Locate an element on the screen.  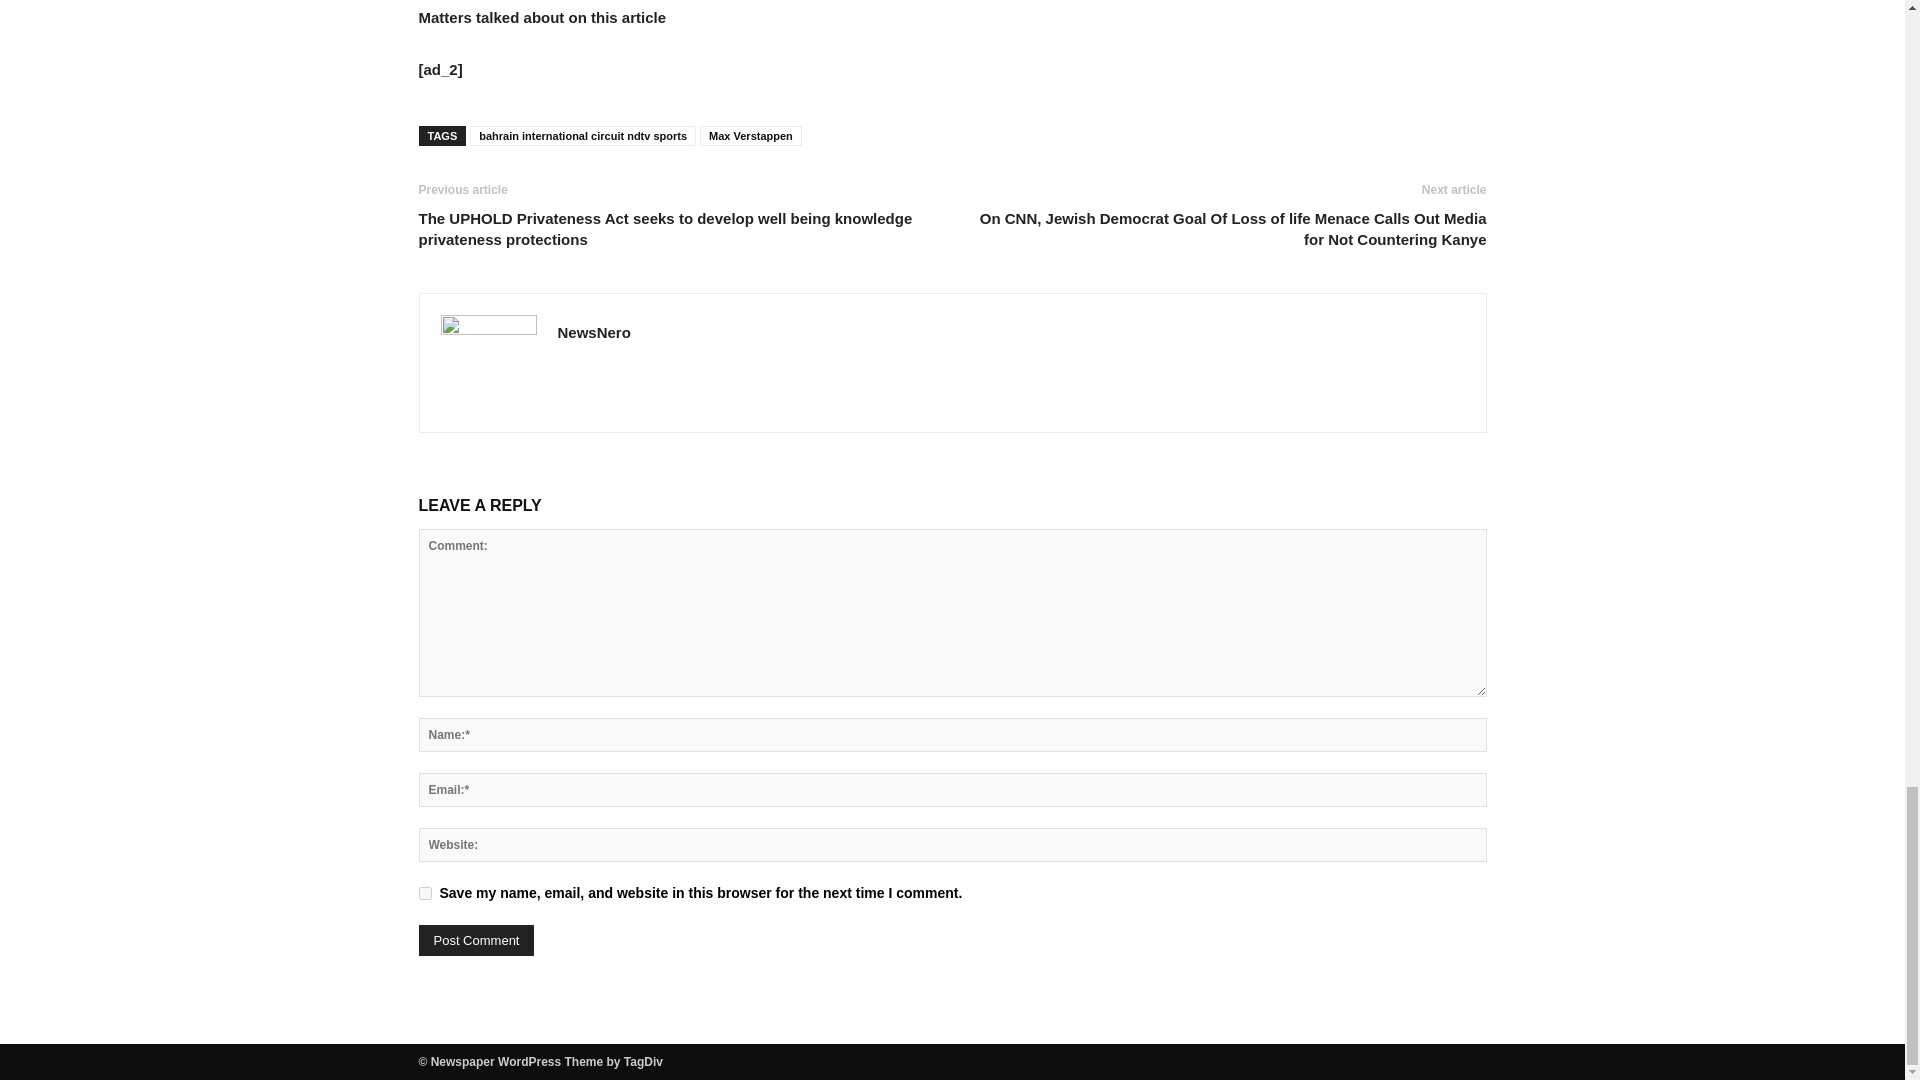
Post Comment is located at coordinates (476, 940).